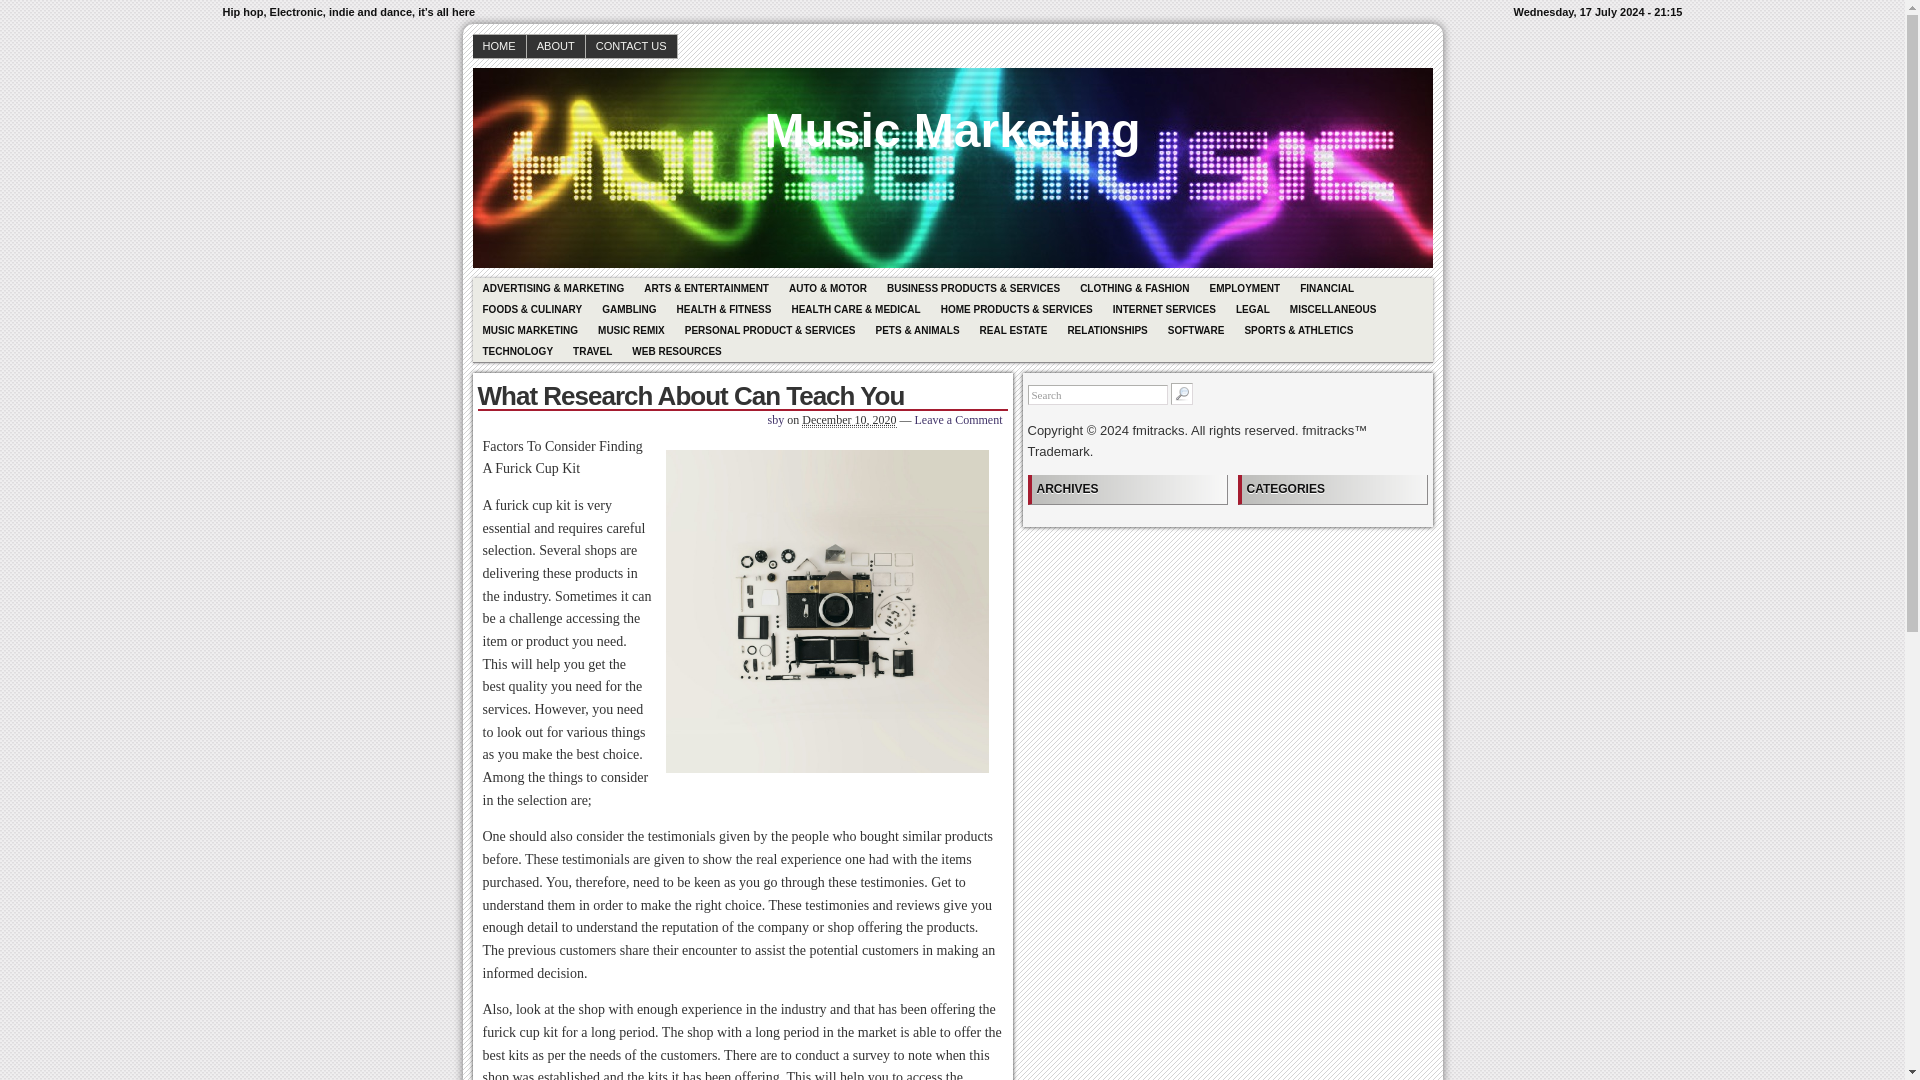  Describe the element at coordinates (849, 420) in the screenshot. I see `December 10, 2020 - 4:43 am` at that location.